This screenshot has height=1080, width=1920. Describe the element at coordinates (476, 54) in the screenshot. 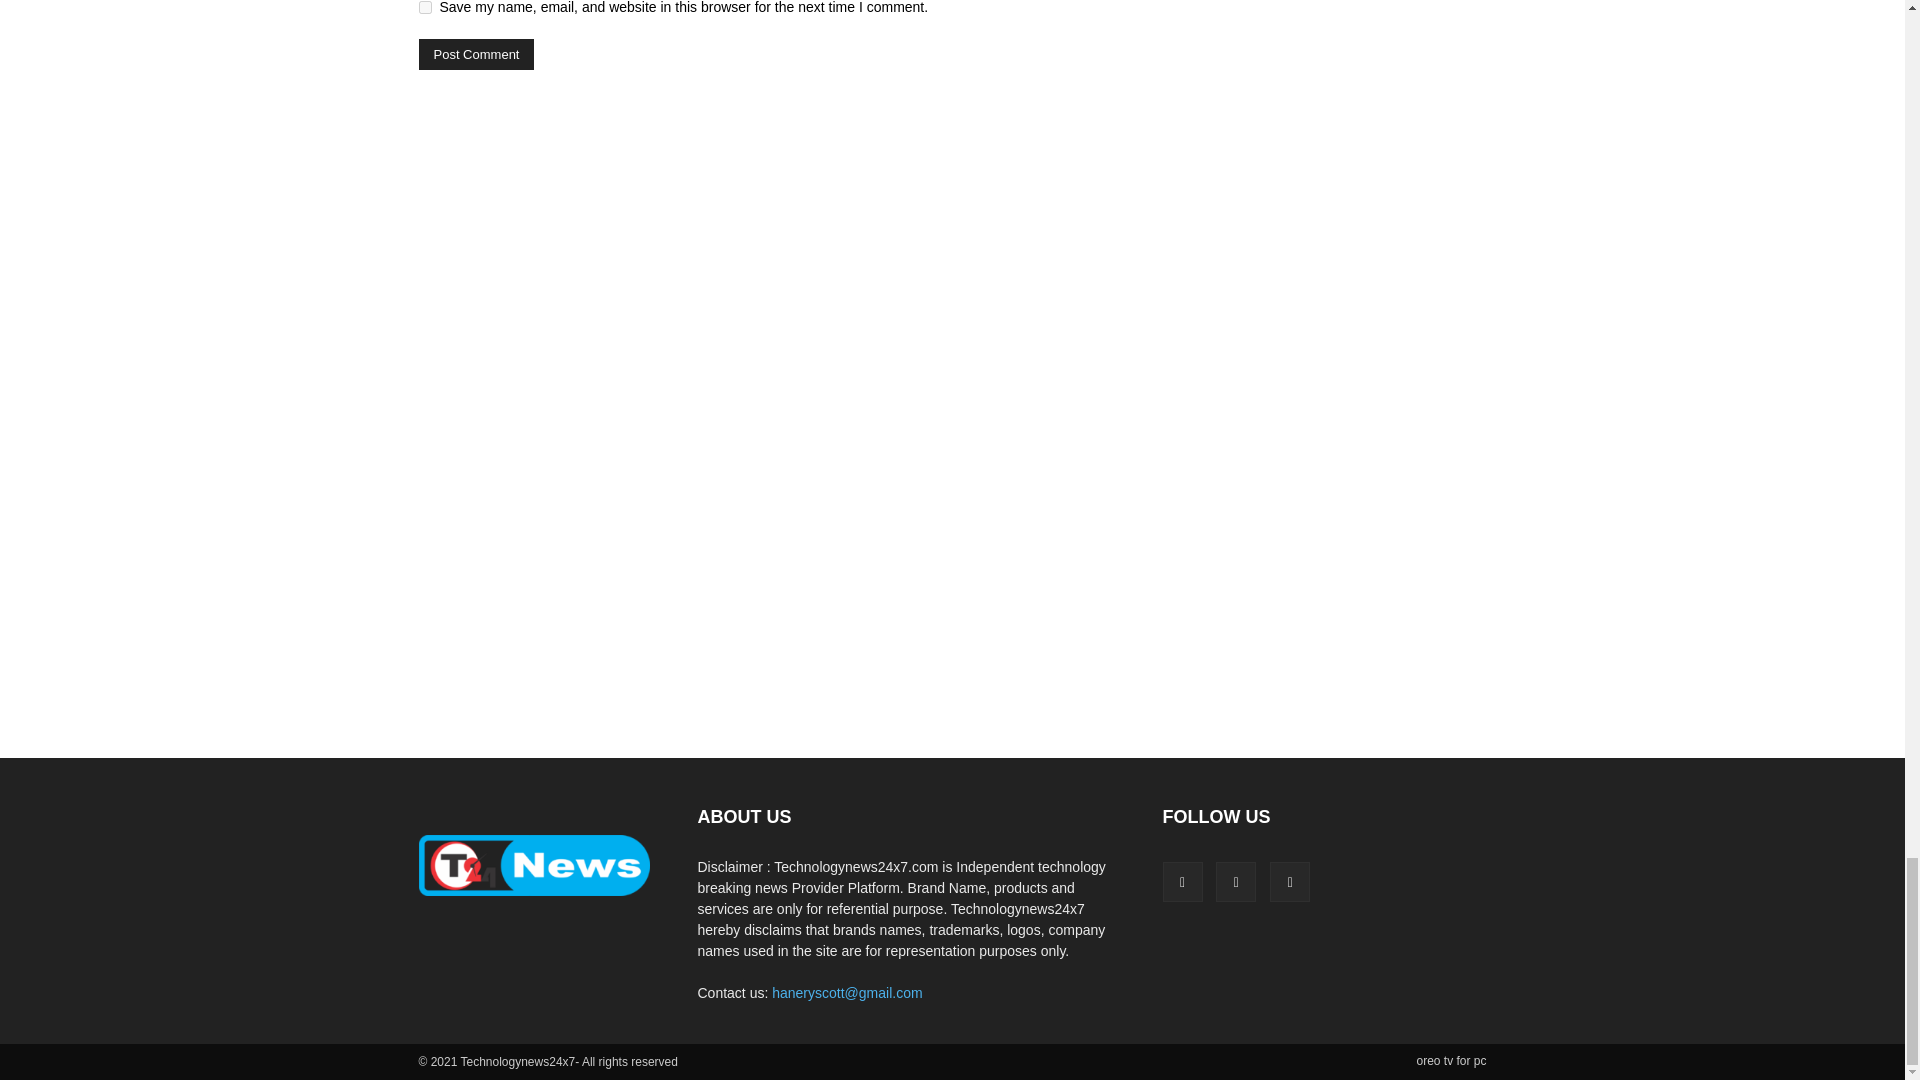

I see `Post Comment` at that location.